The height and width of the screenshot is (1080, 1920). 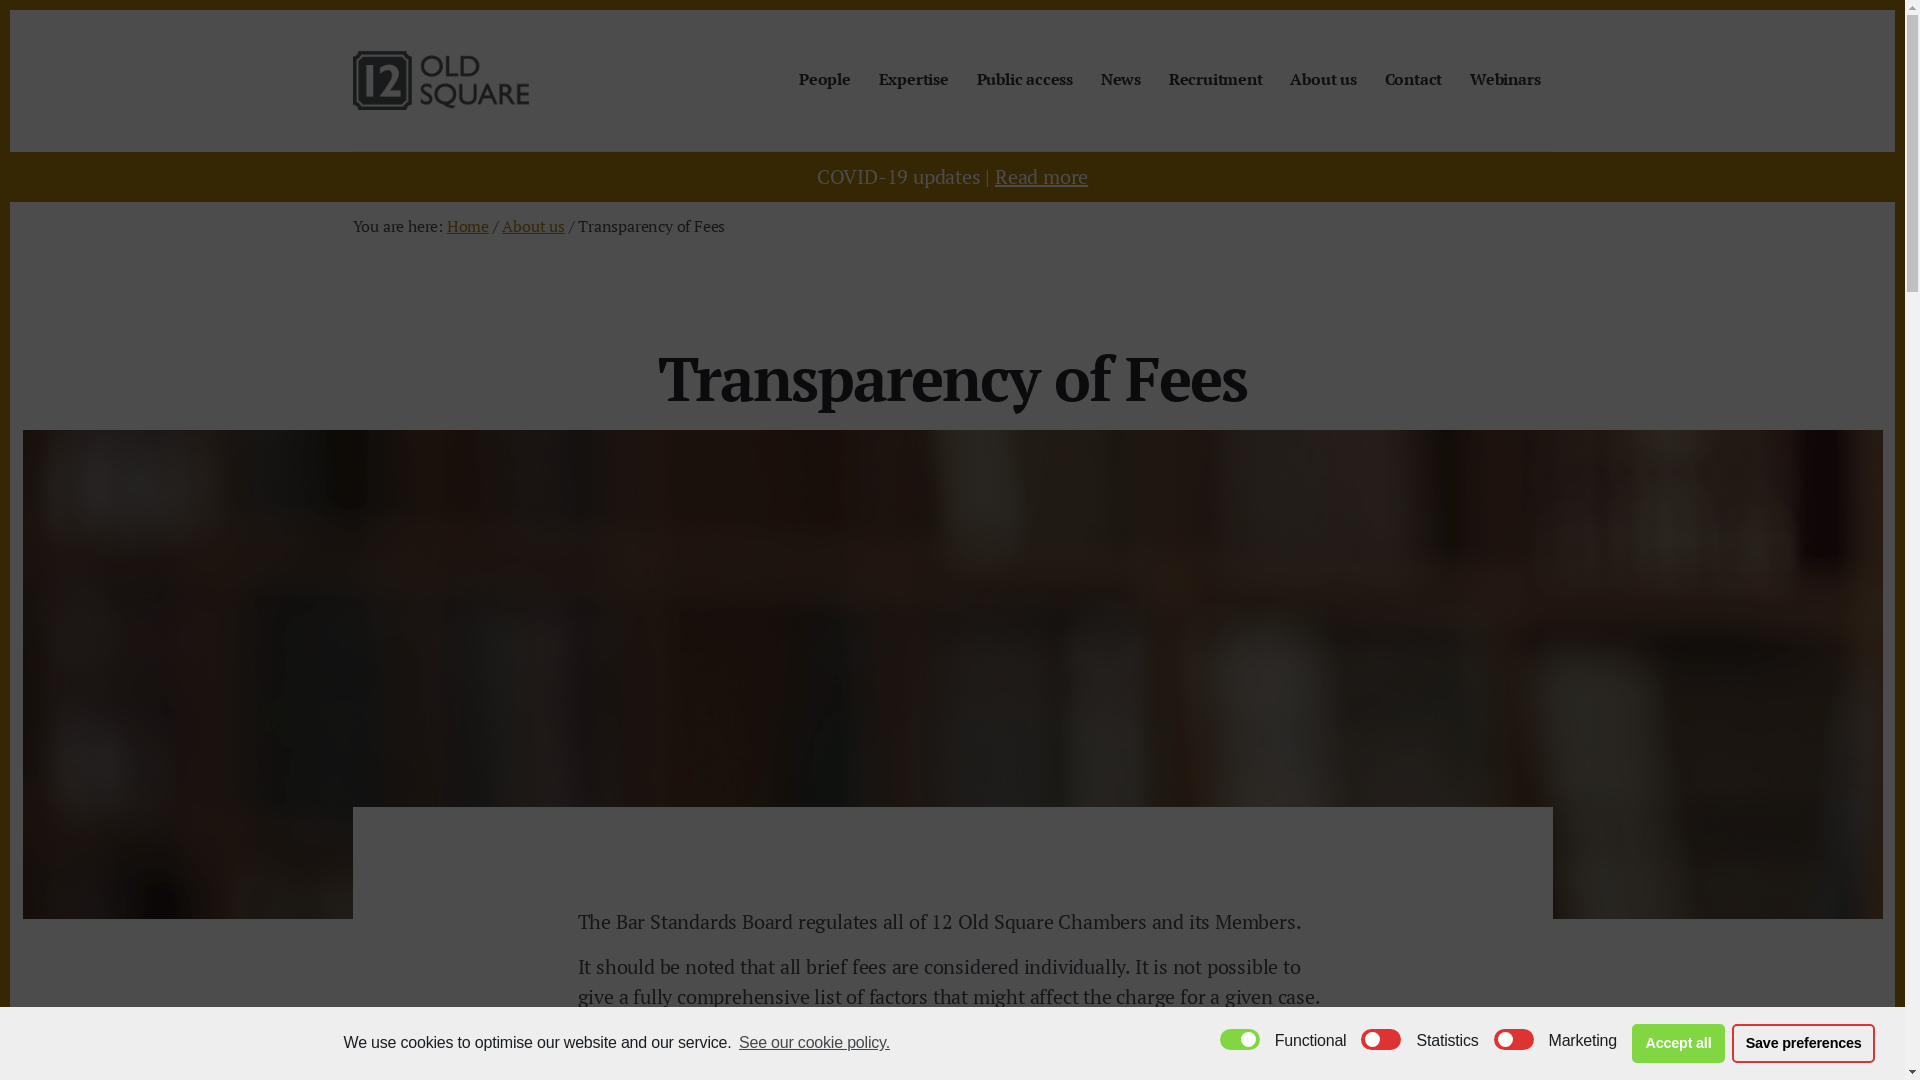 What do you see at coordinates (10, 10) in the screenshot?
I see `Skip to content` at bounding box center [10, 10].